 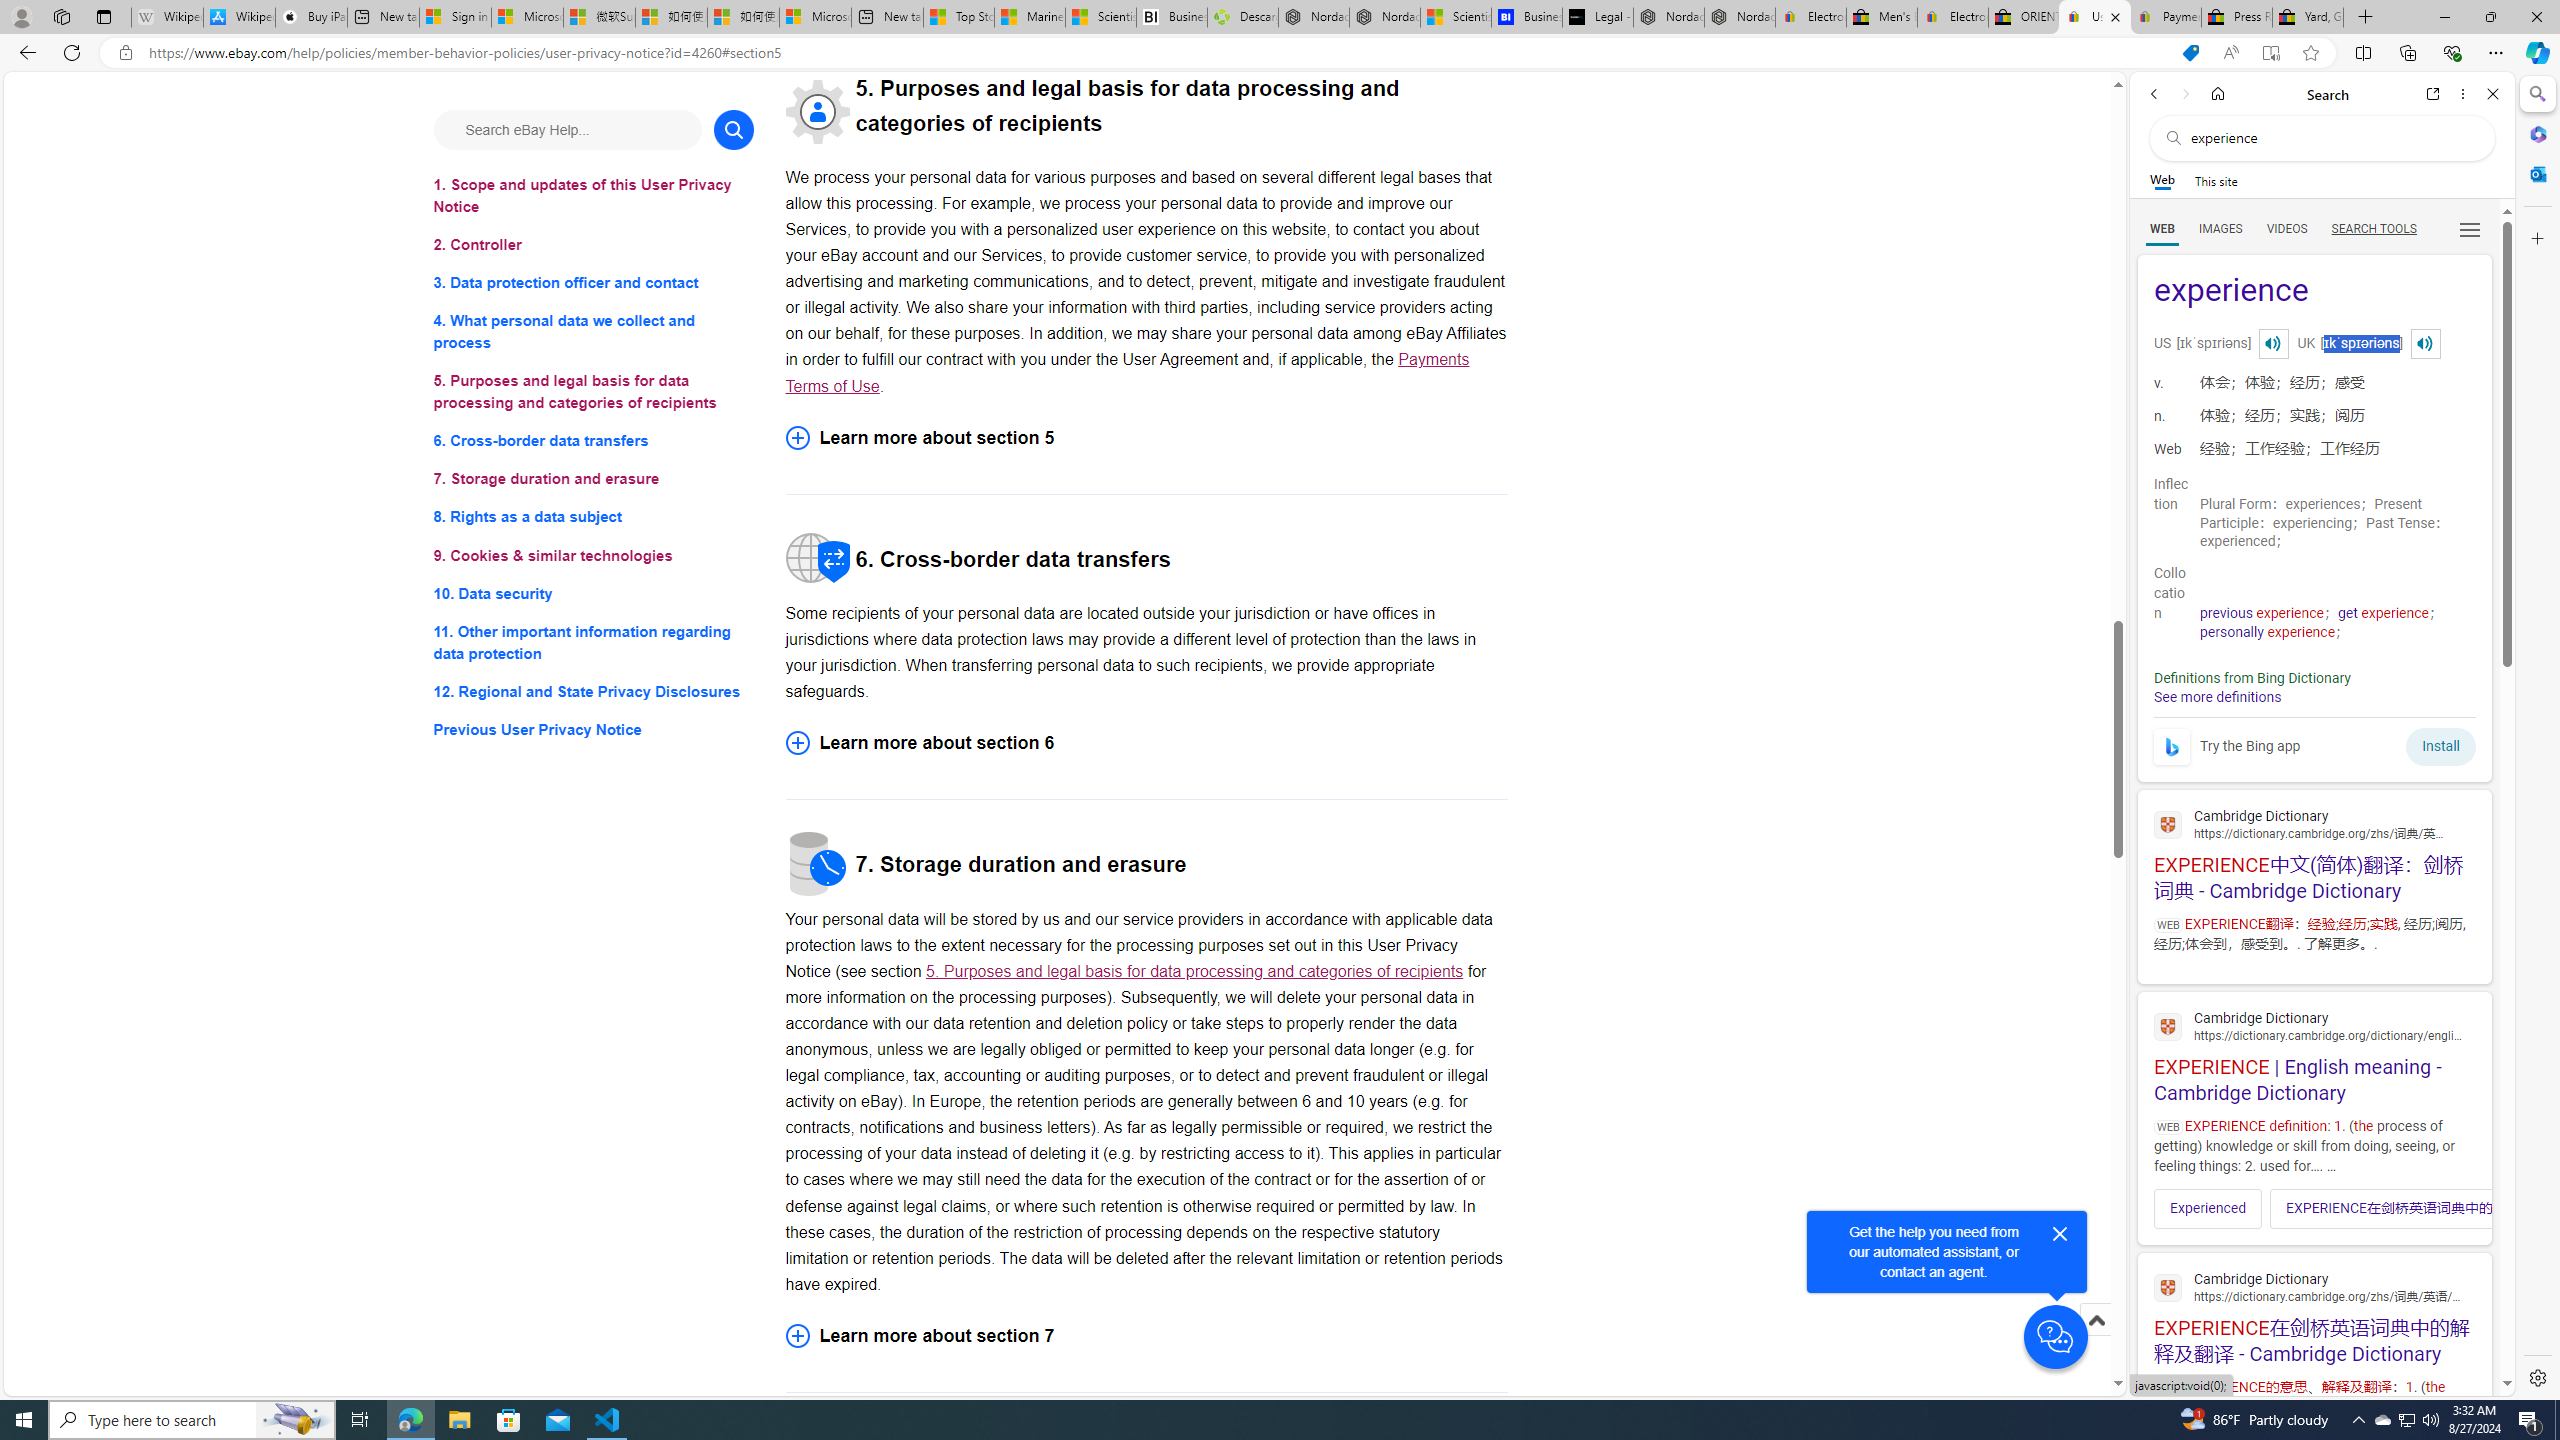 What do you see at coordinates (594, 332) in the screenshot?
I see `4. What personal data we collect and process` at bounding box center [594, 332].